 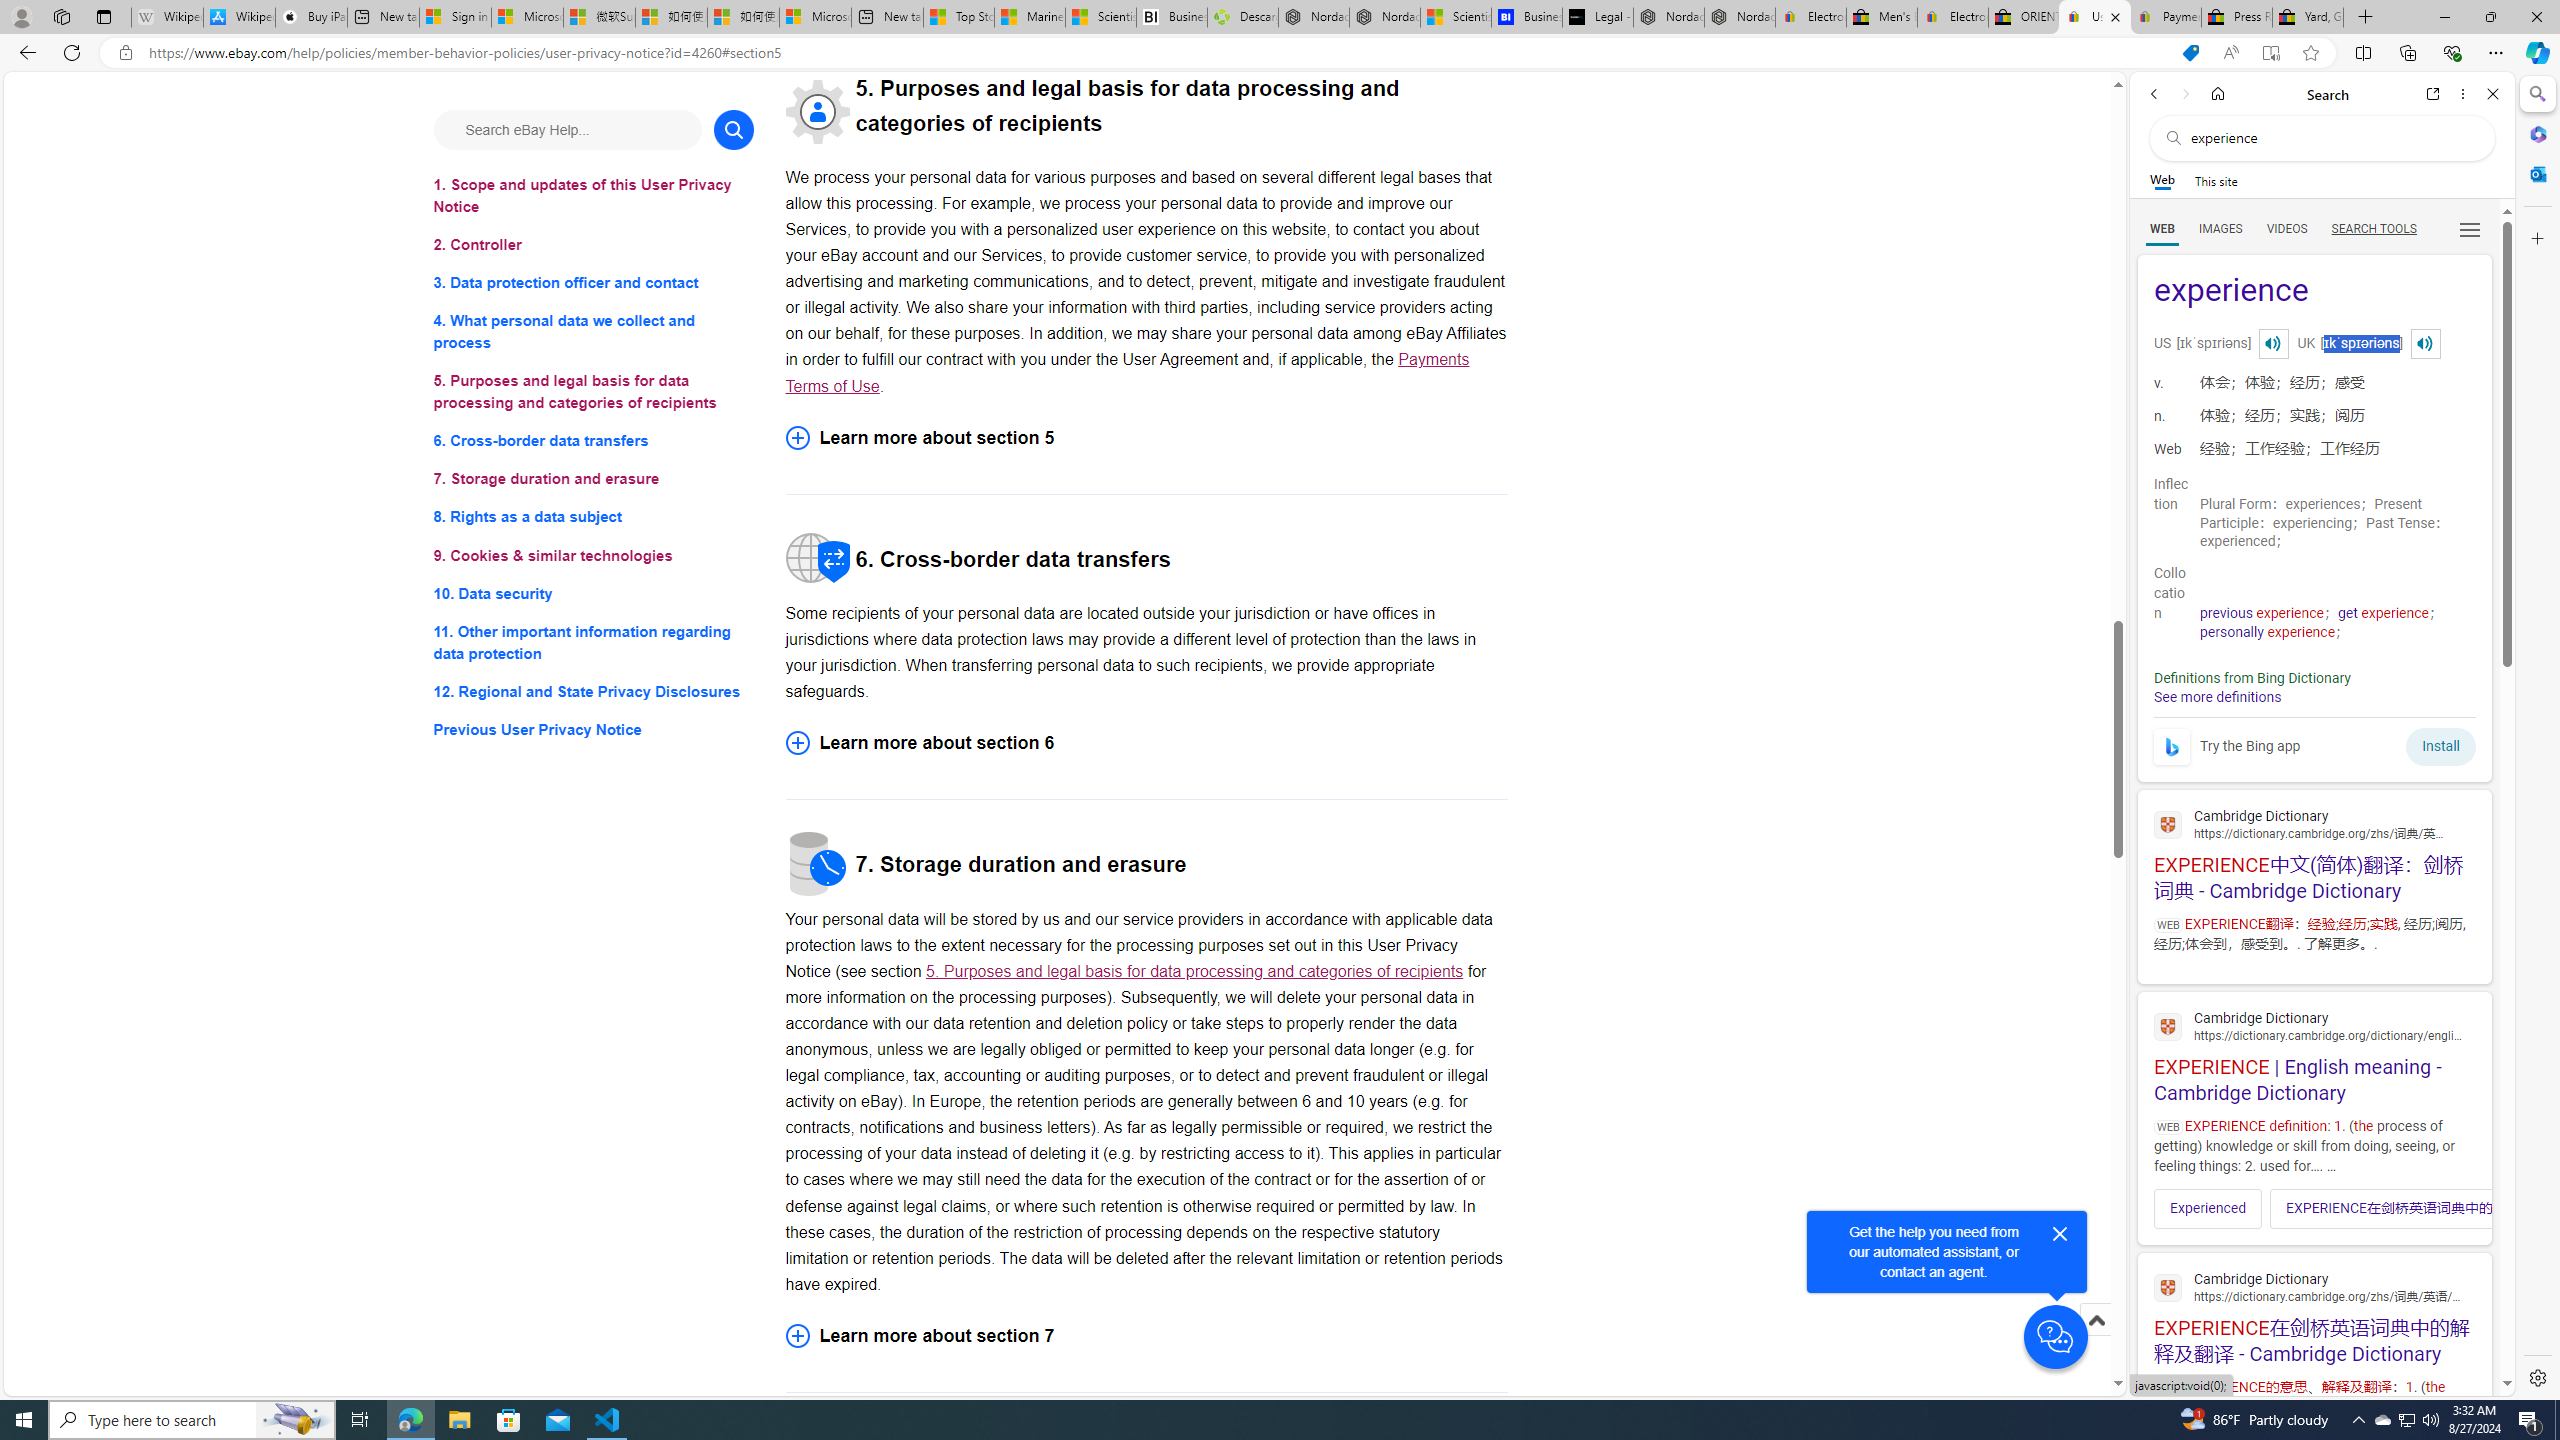 What do you see at coordinates (594, 332) in the screenshot?
I see `4. What personal data we collect and process` at bounding box center [594, 332].